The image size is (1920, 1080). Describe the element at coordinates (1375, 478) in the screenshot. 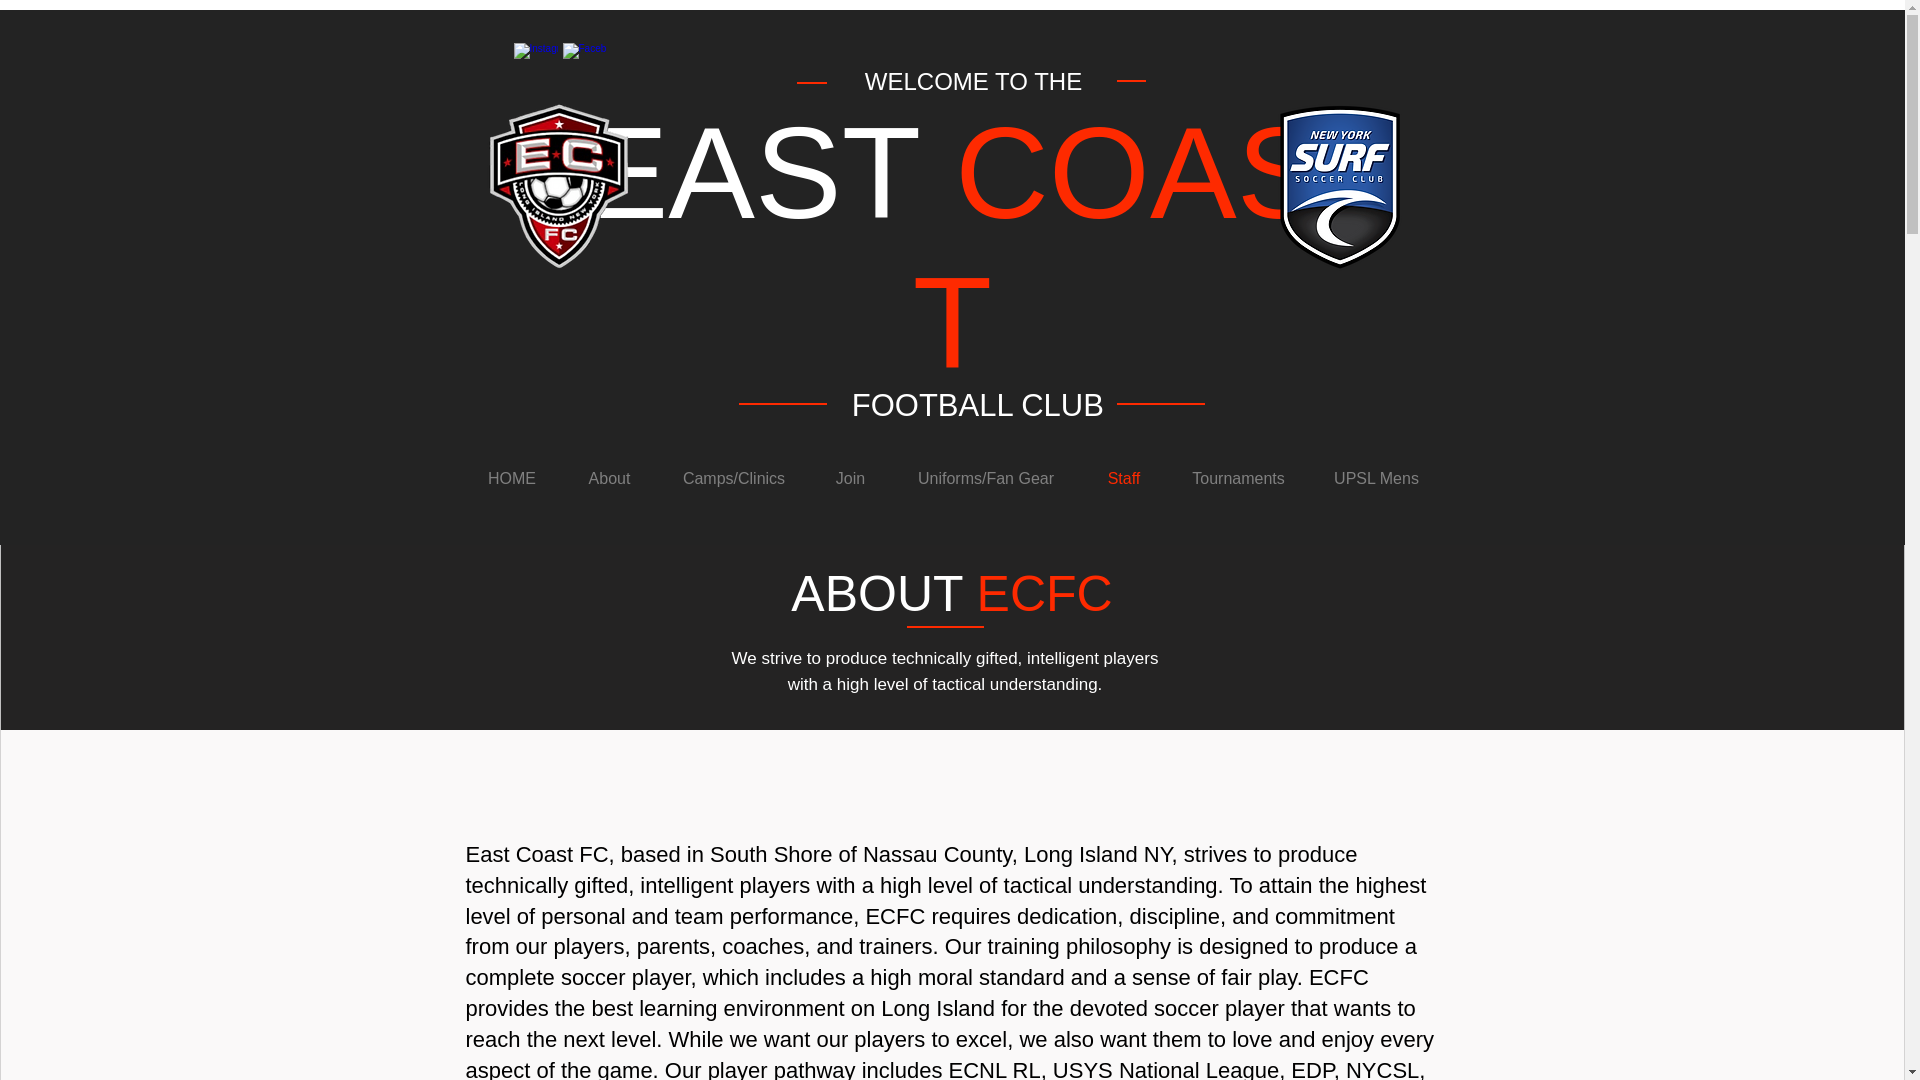

I see `UPSL Mens` at that location.